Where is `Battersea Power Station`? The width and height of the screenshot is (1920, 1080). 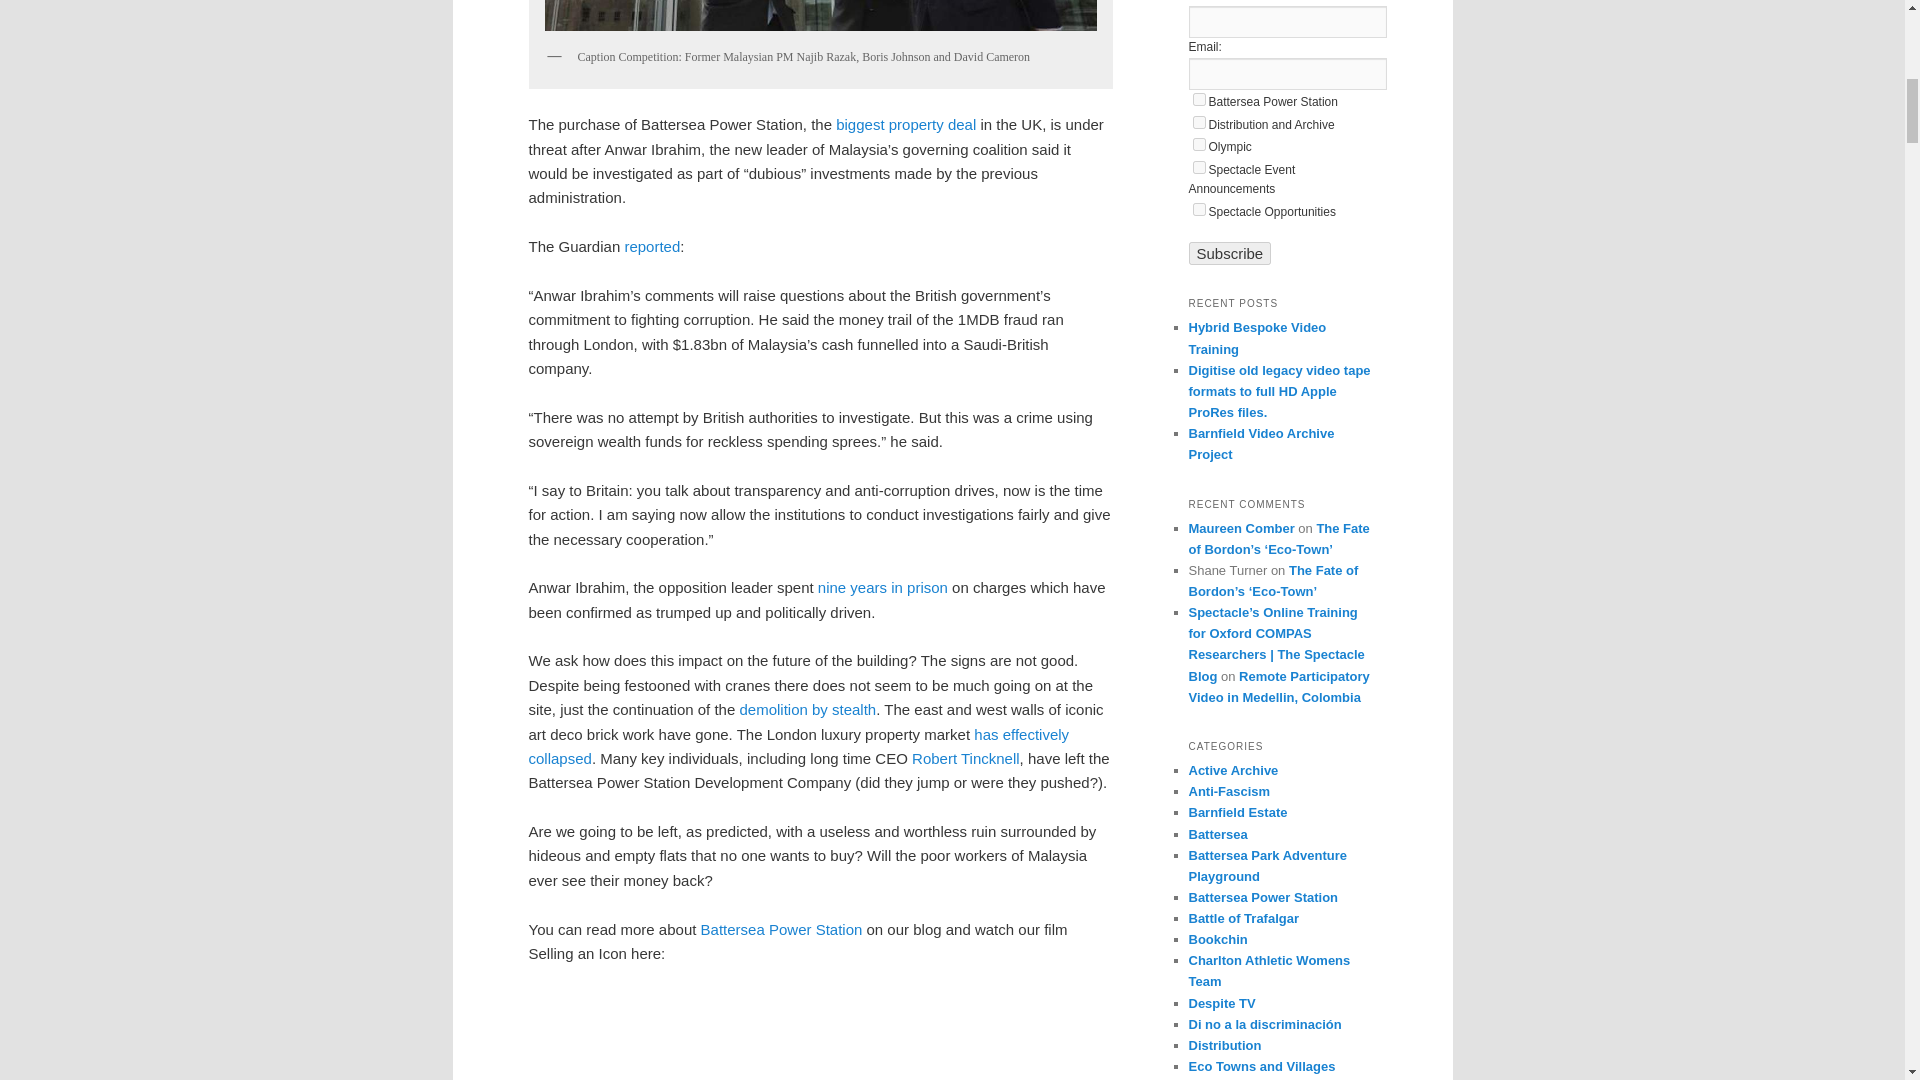 Battersea Power Station is located at coordinates (781, 930).